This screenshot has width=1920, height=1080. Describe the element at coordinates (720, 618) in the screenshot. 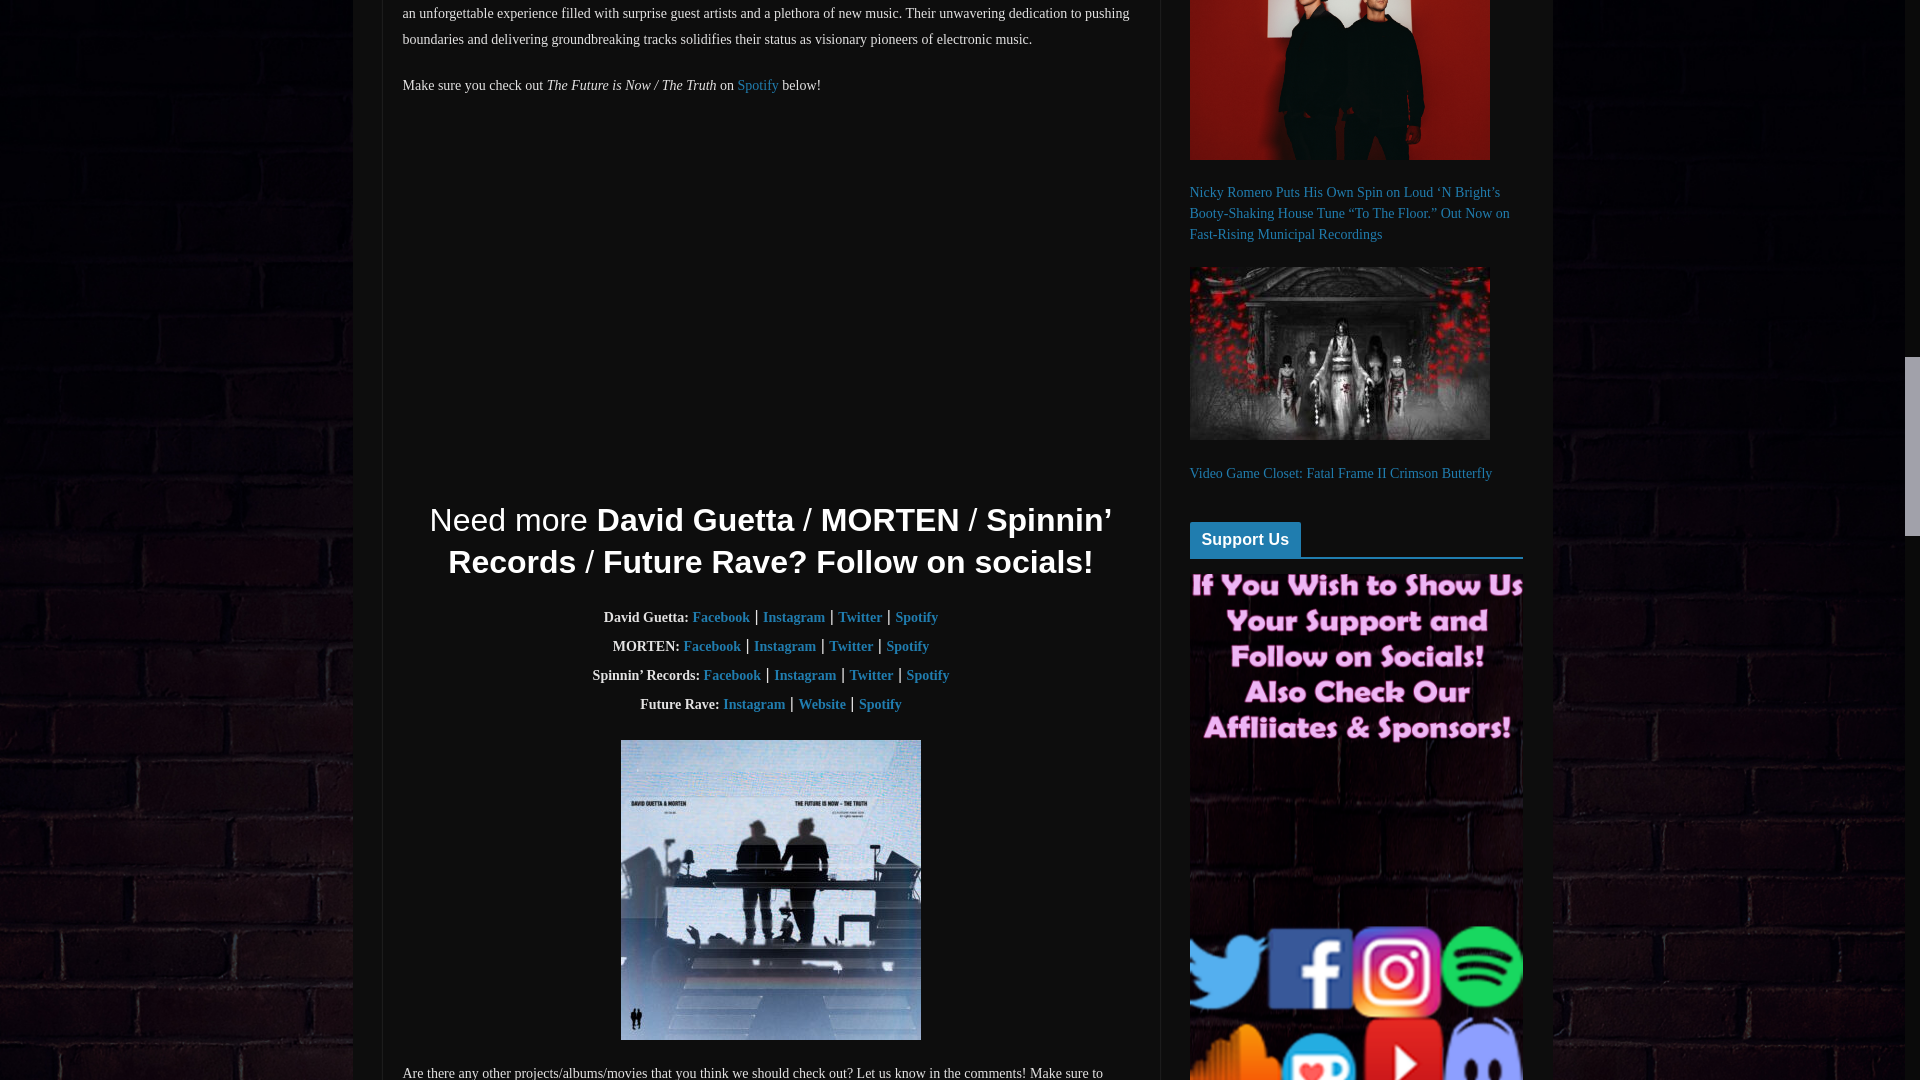

I see `Facebook` at that location.